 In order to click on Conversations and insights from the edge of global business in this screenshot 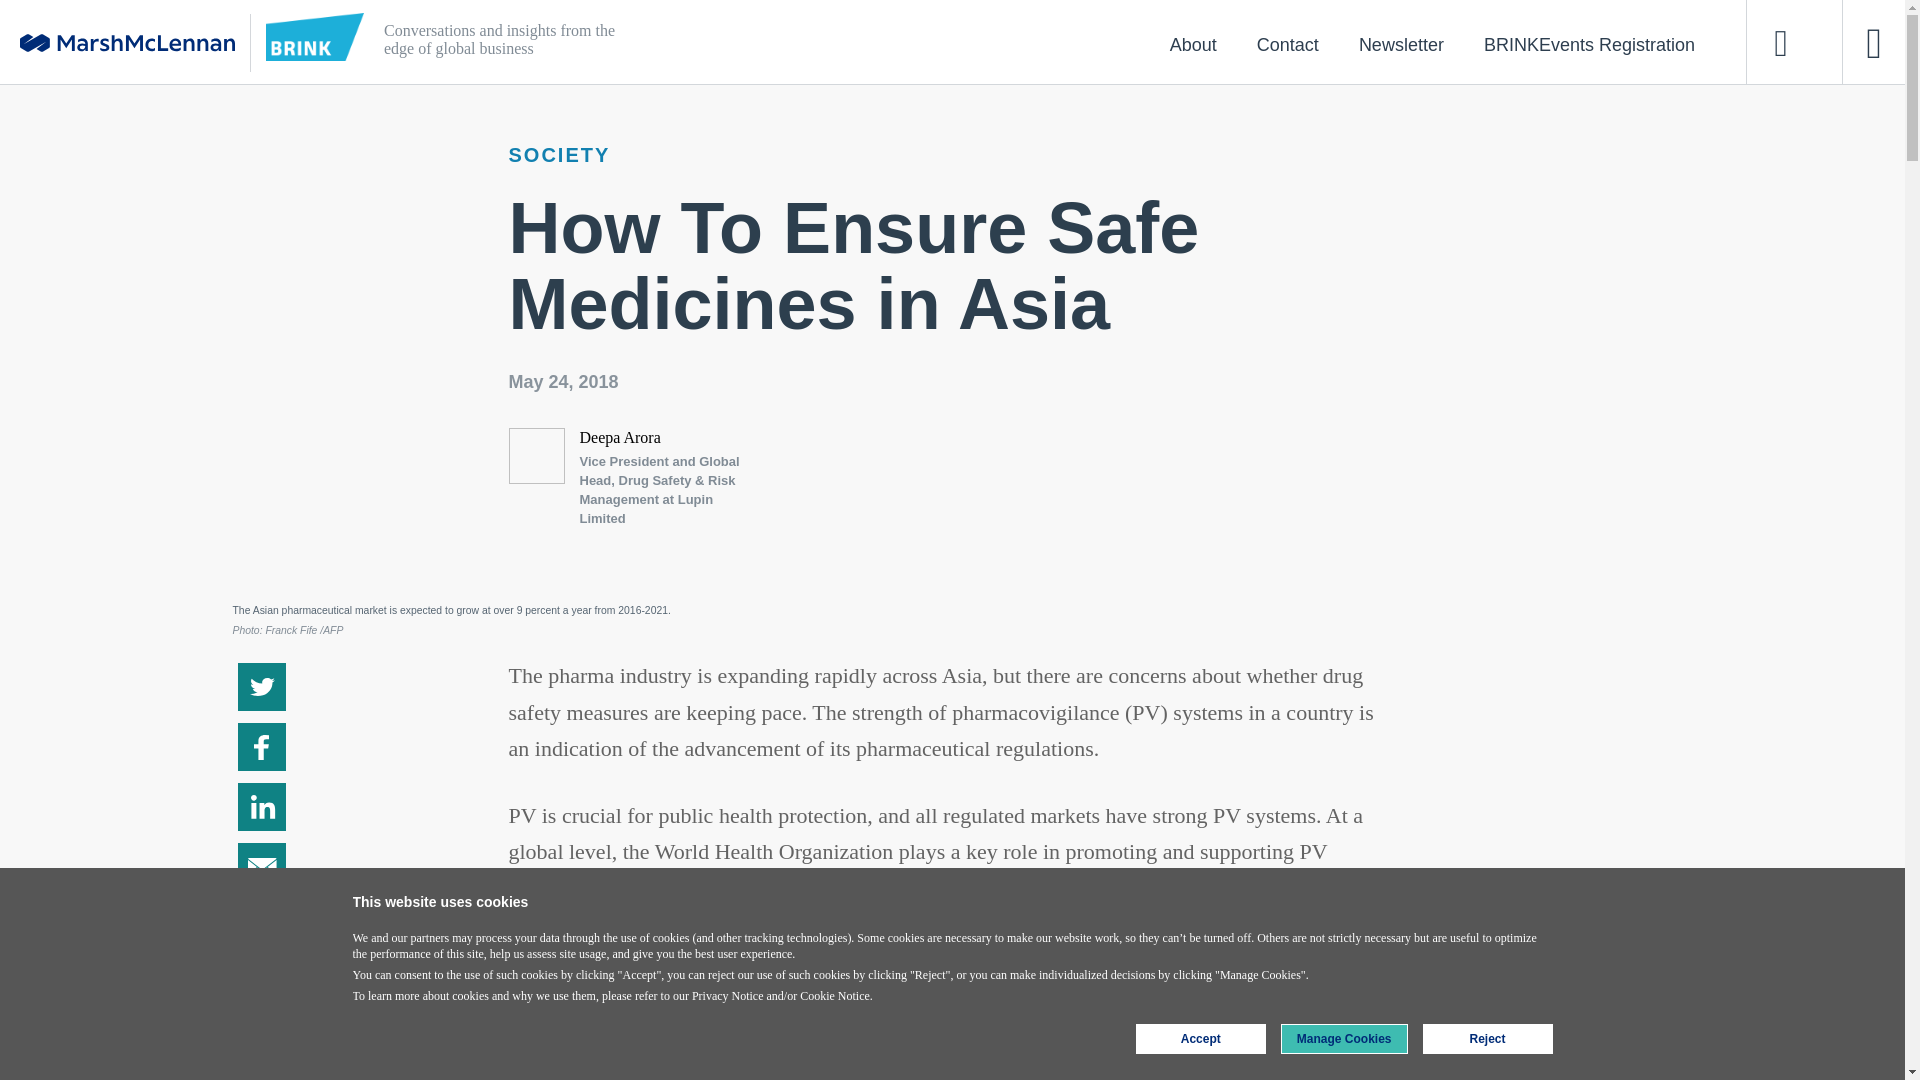, I will do `click(862, 42)`.